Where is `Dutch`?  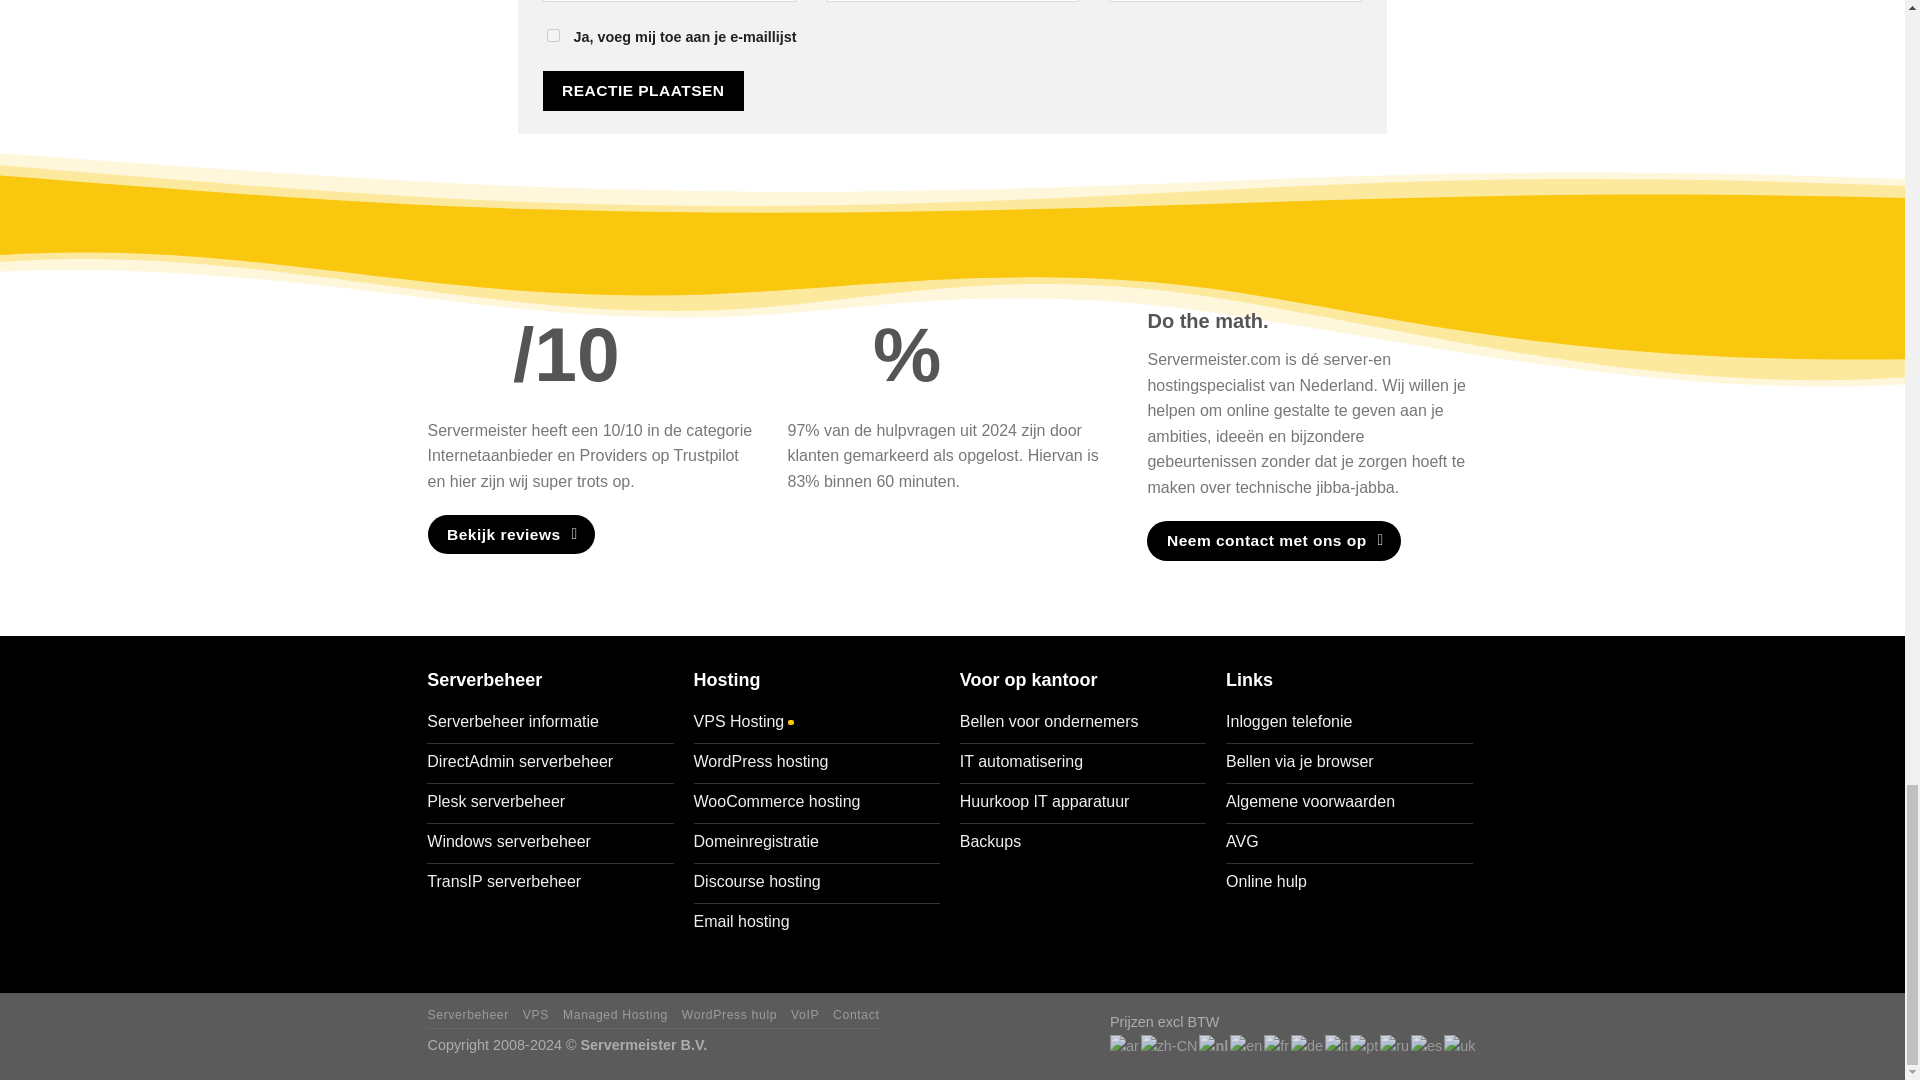 Dutch is located at coordinates (1214, 1044).